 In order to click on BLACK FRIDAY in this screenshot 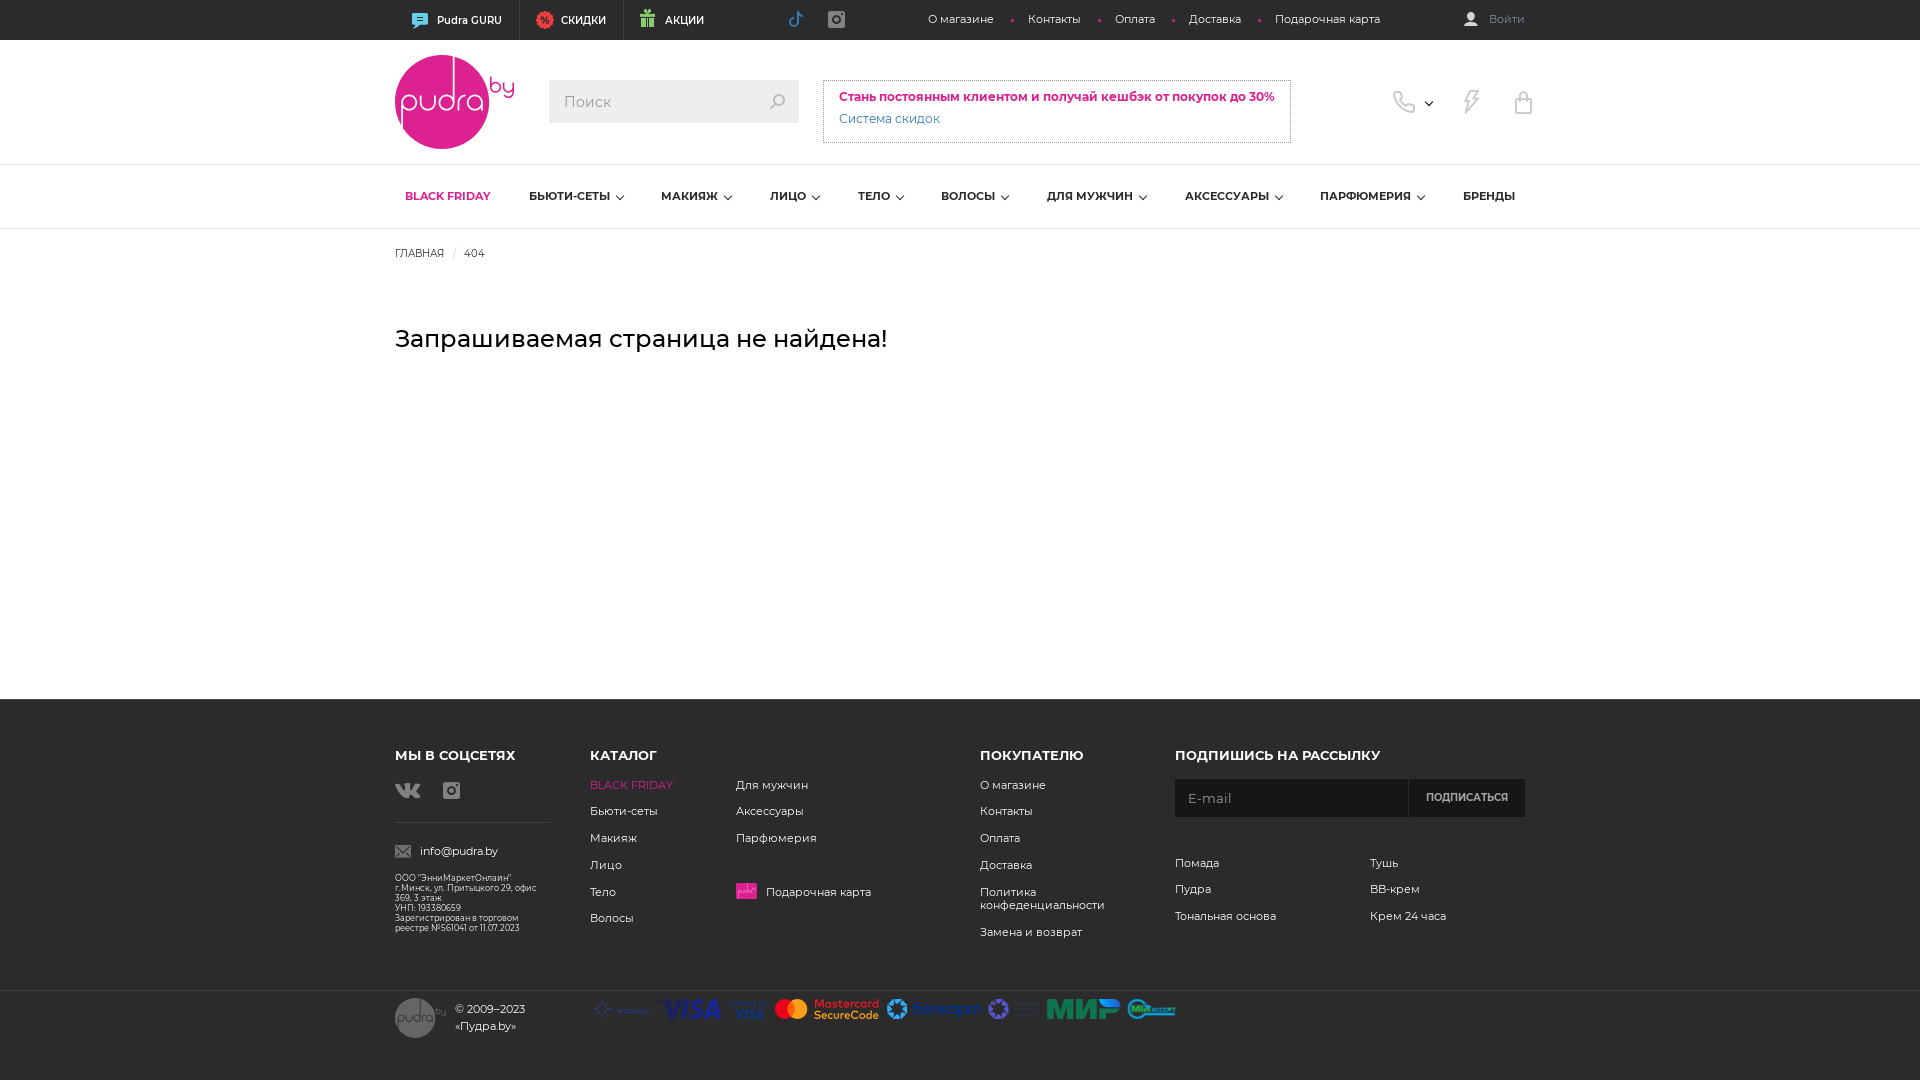, I will do `click(632, 785)`.